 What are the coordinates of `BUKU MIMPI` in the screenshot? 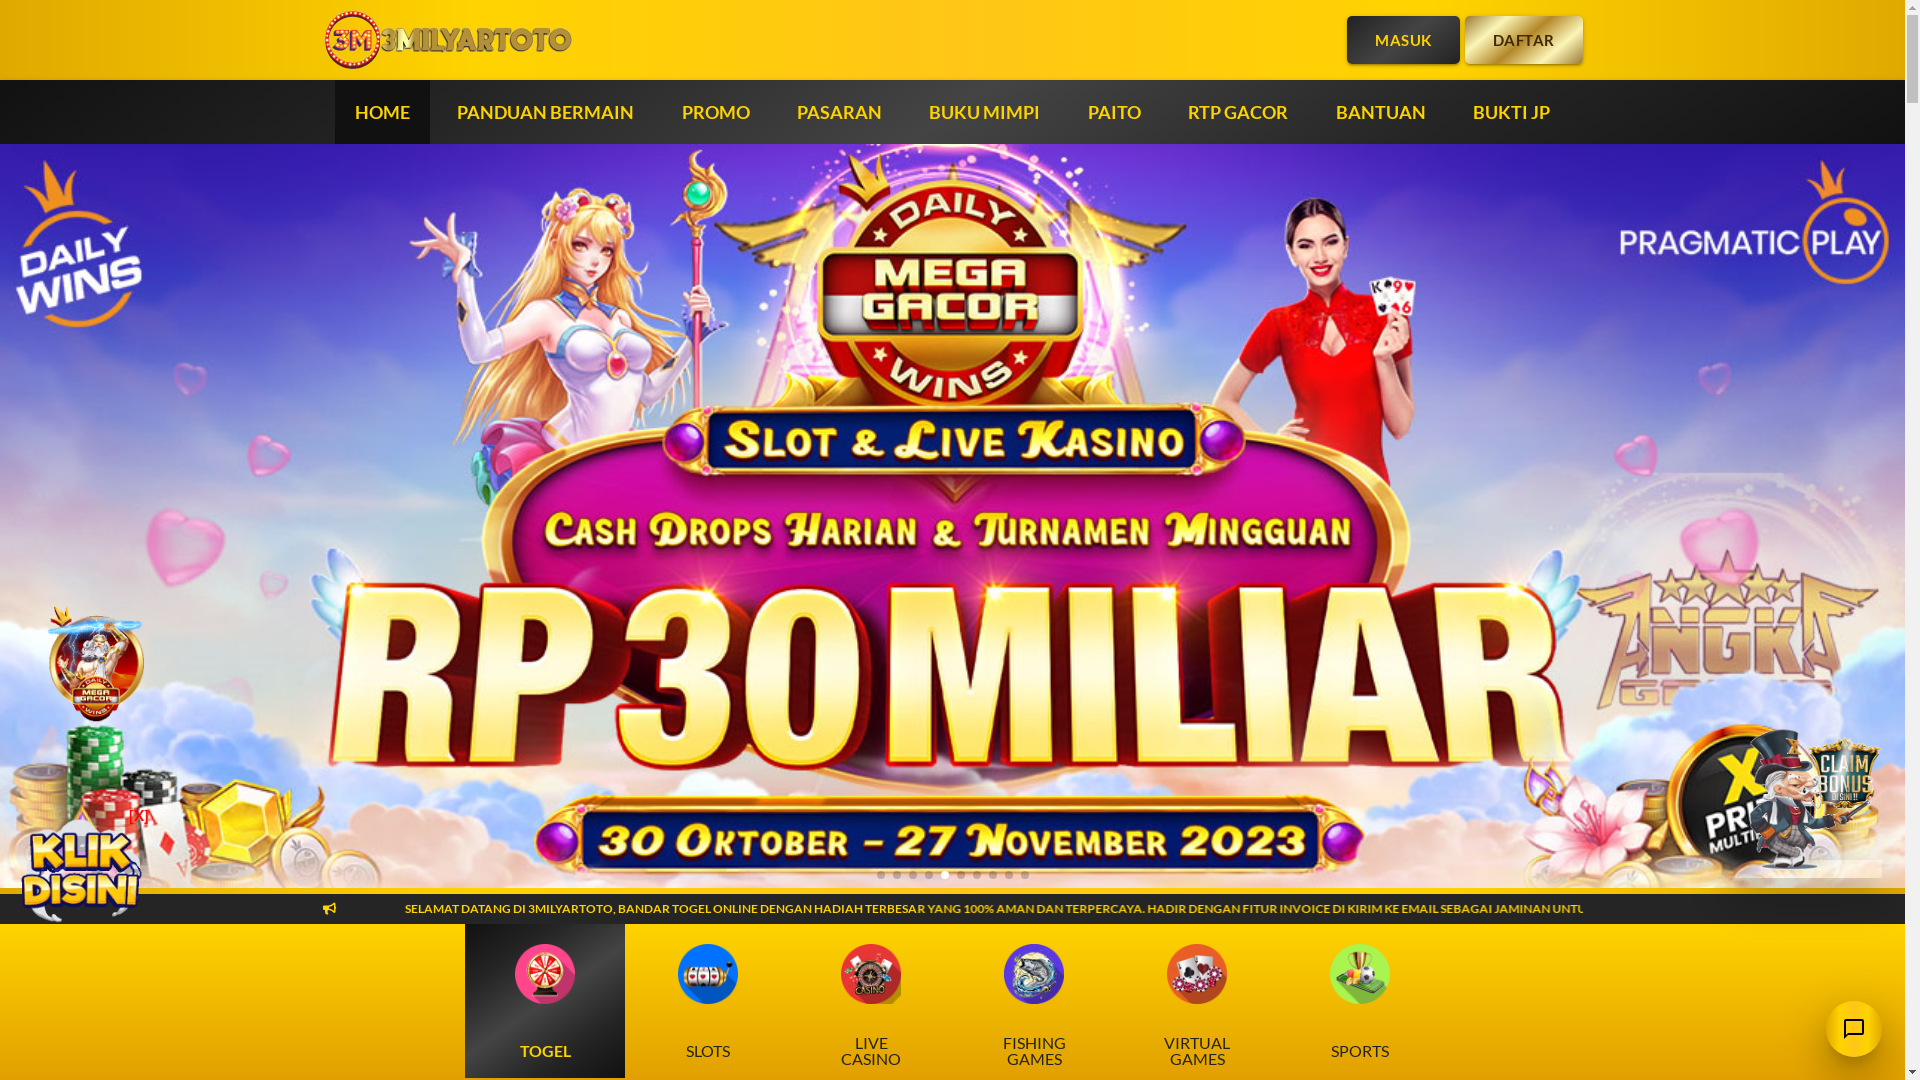 It's located at (984, 112).